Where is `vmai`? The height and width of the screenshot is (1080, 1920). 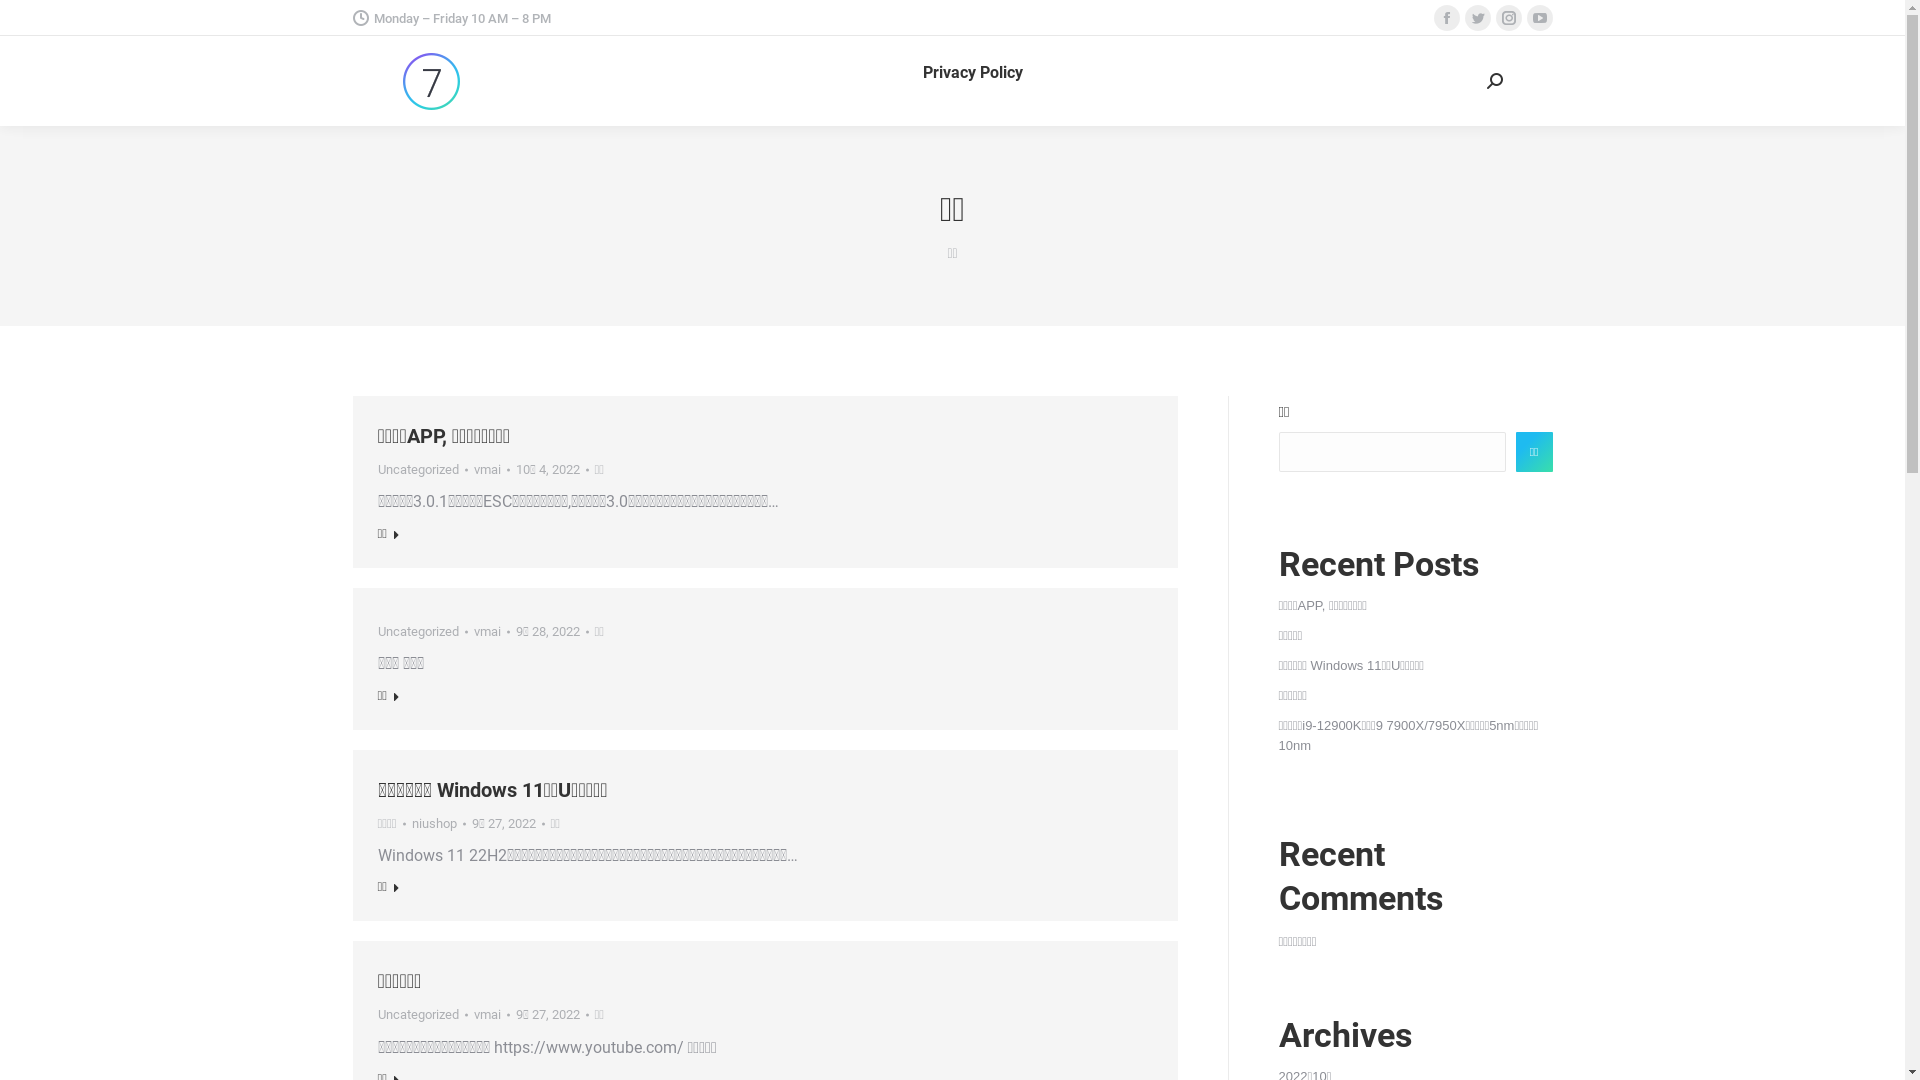
vmai is located at coordinates (492, 1015).